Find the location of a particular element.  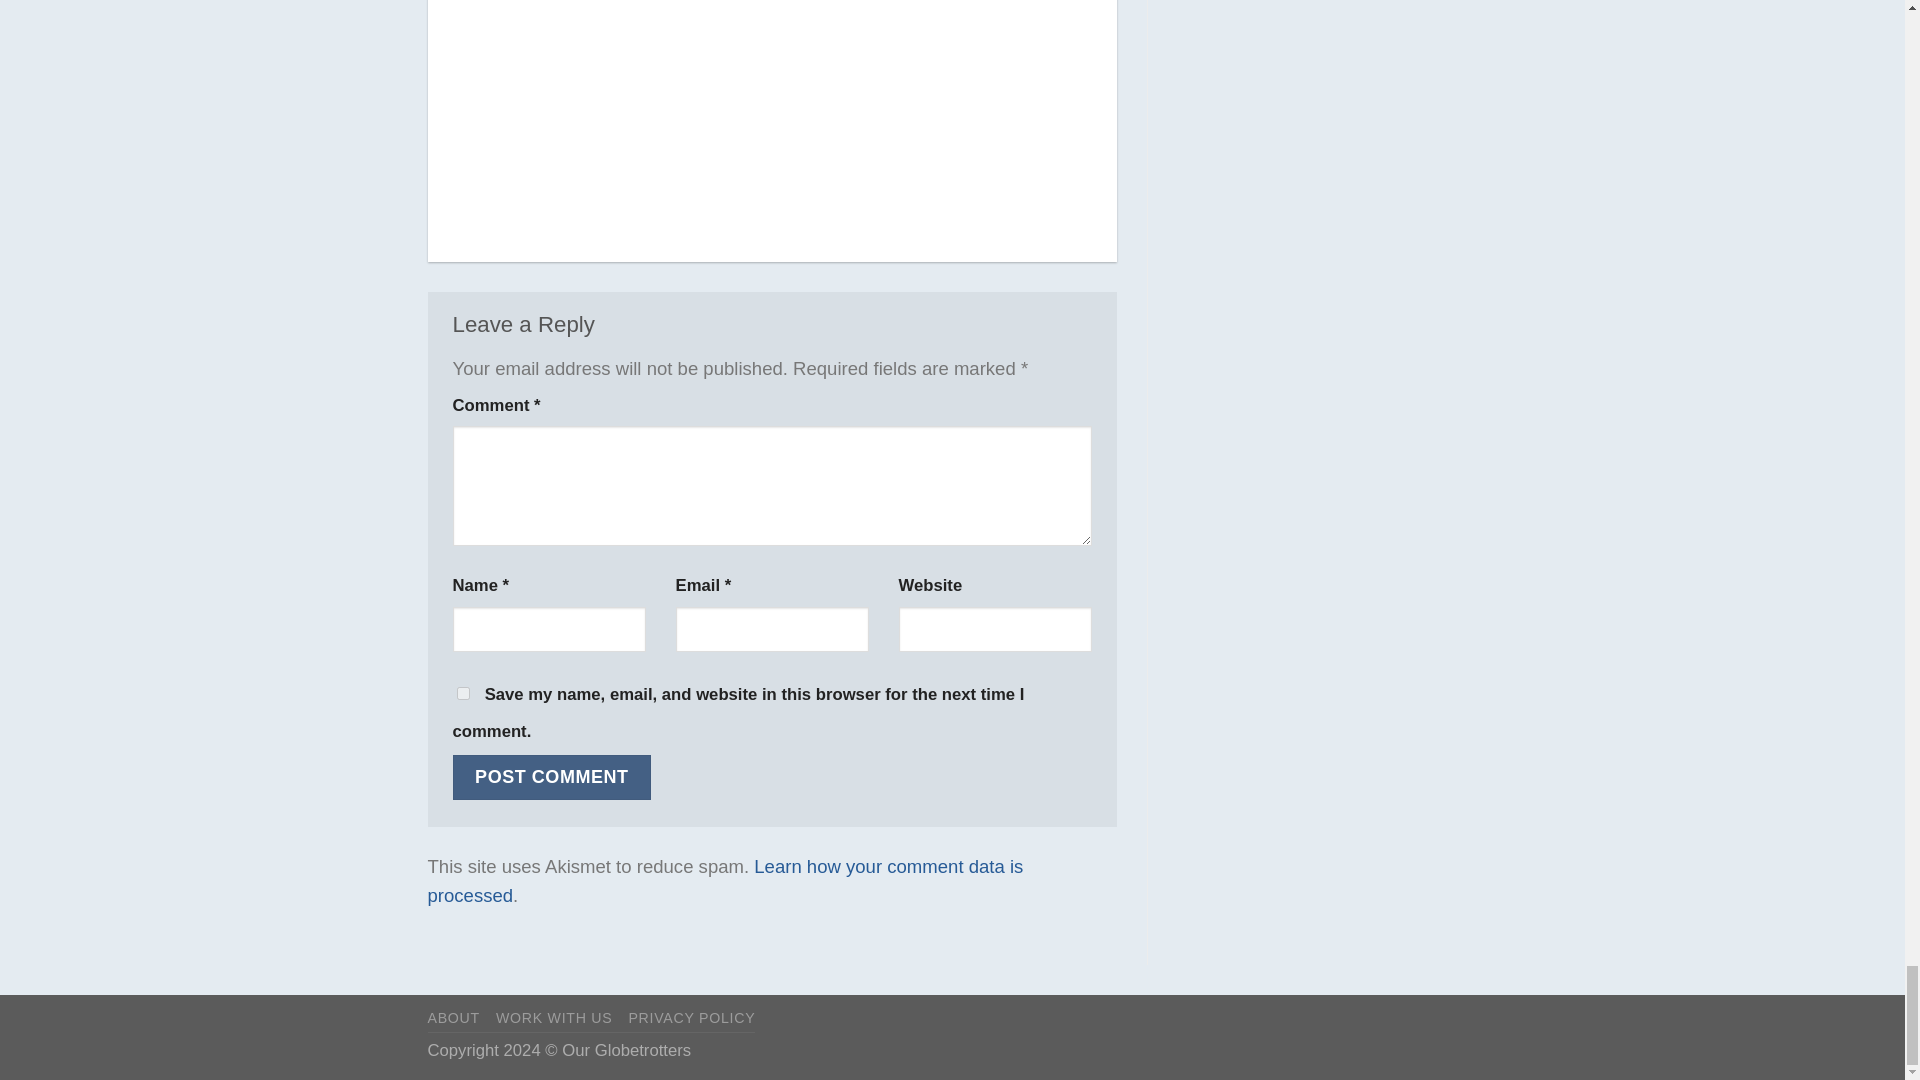

yes is located at coordinates (462, 692).